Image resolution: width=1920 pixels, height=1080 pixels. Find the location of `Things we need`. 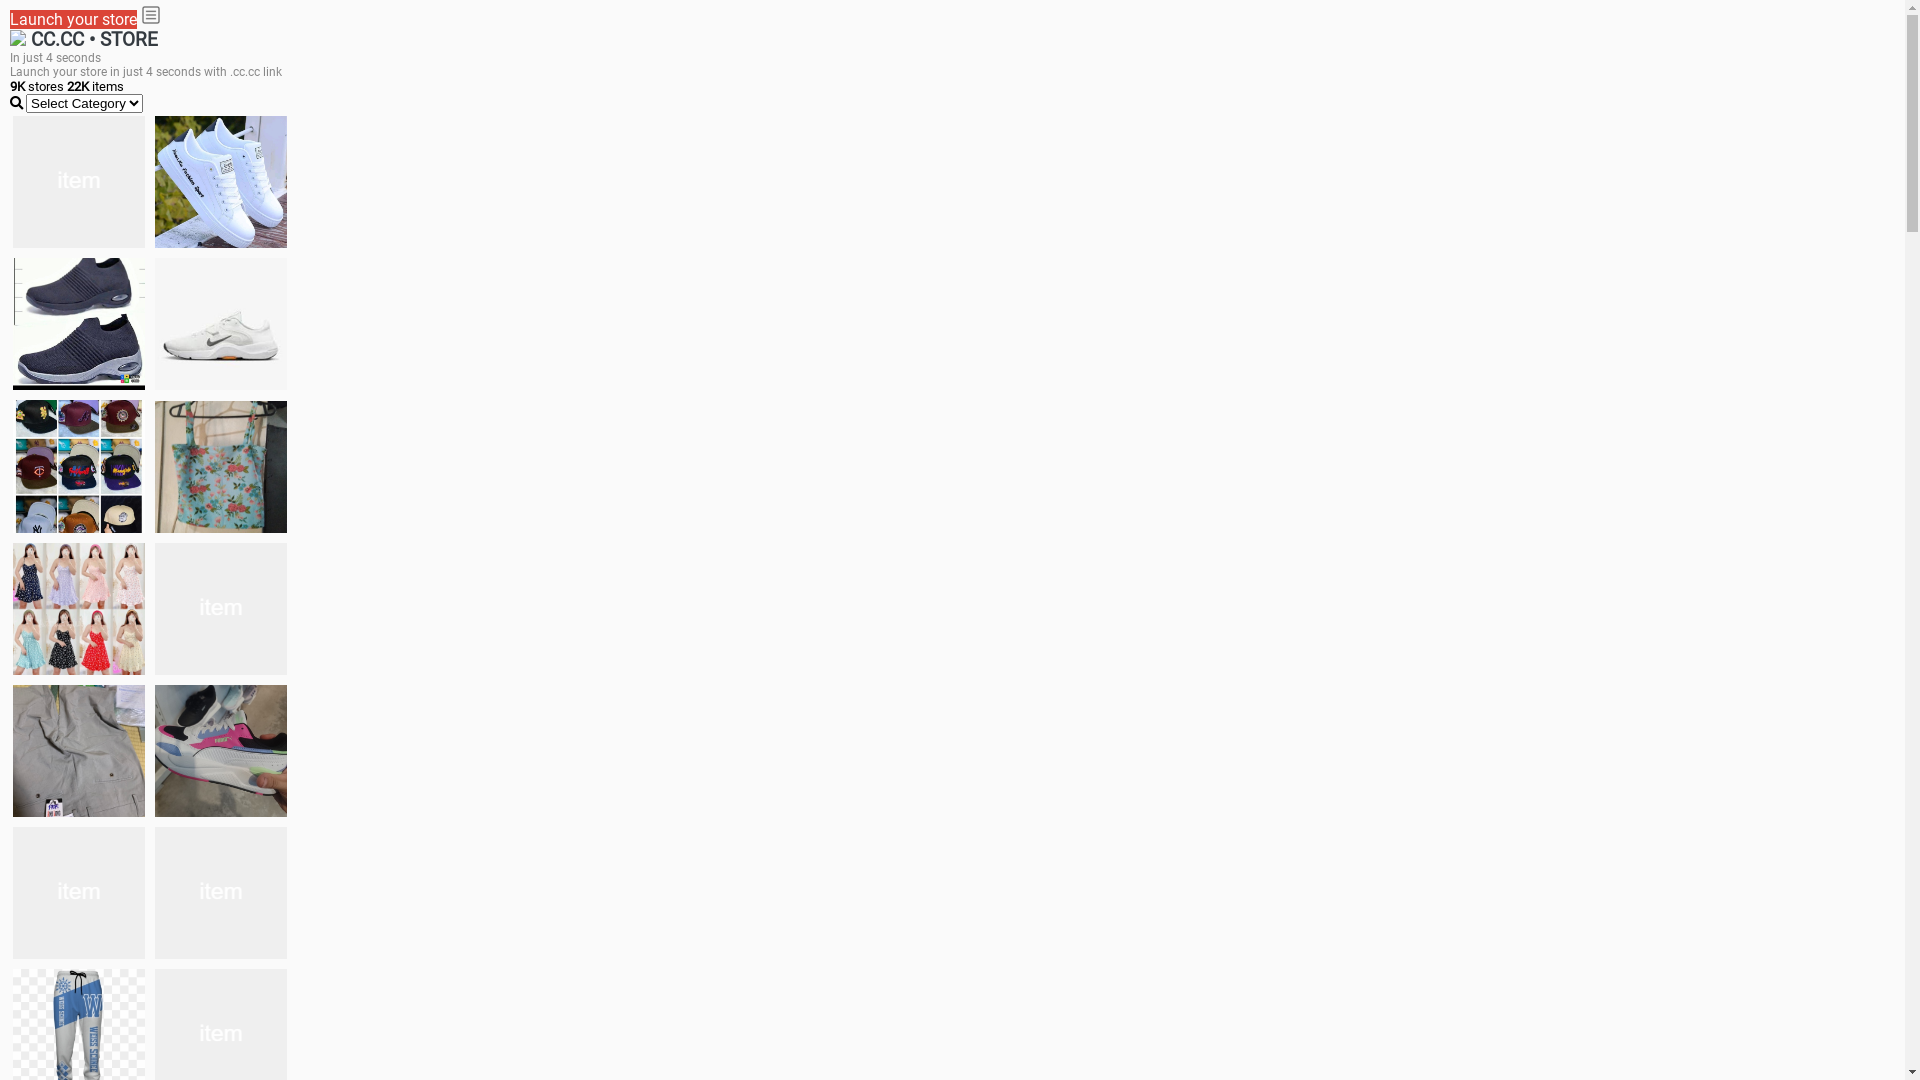

Things we need is located at coordinates (79, 466).